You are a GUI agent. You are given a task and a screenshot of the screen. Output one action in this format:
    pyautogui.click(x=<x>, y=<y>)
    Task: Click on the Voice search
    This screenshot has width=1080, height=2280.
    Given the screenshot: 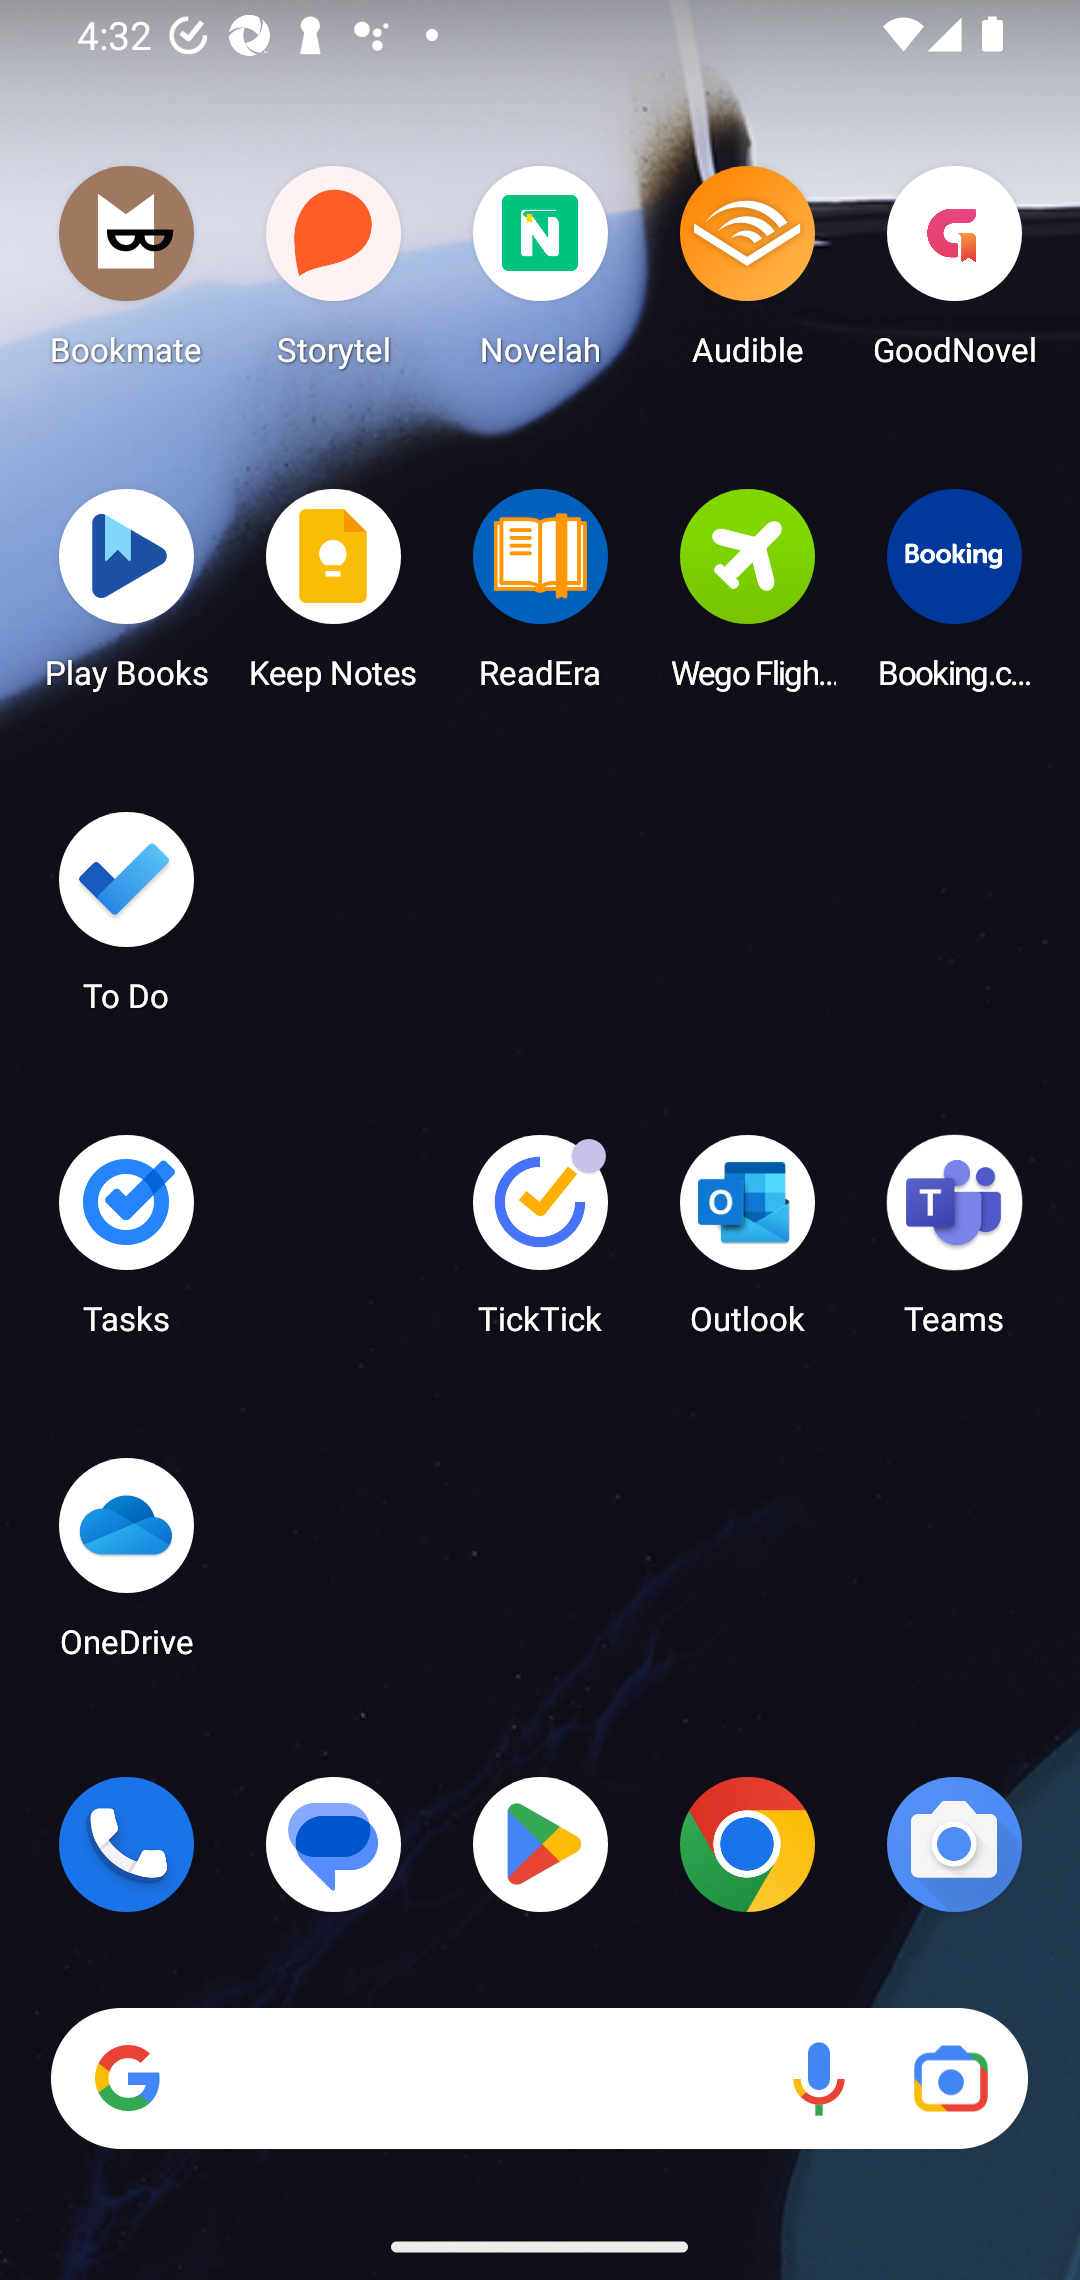 What is the action you would take?
    pyautogui.click(x=818, y=2079)
    